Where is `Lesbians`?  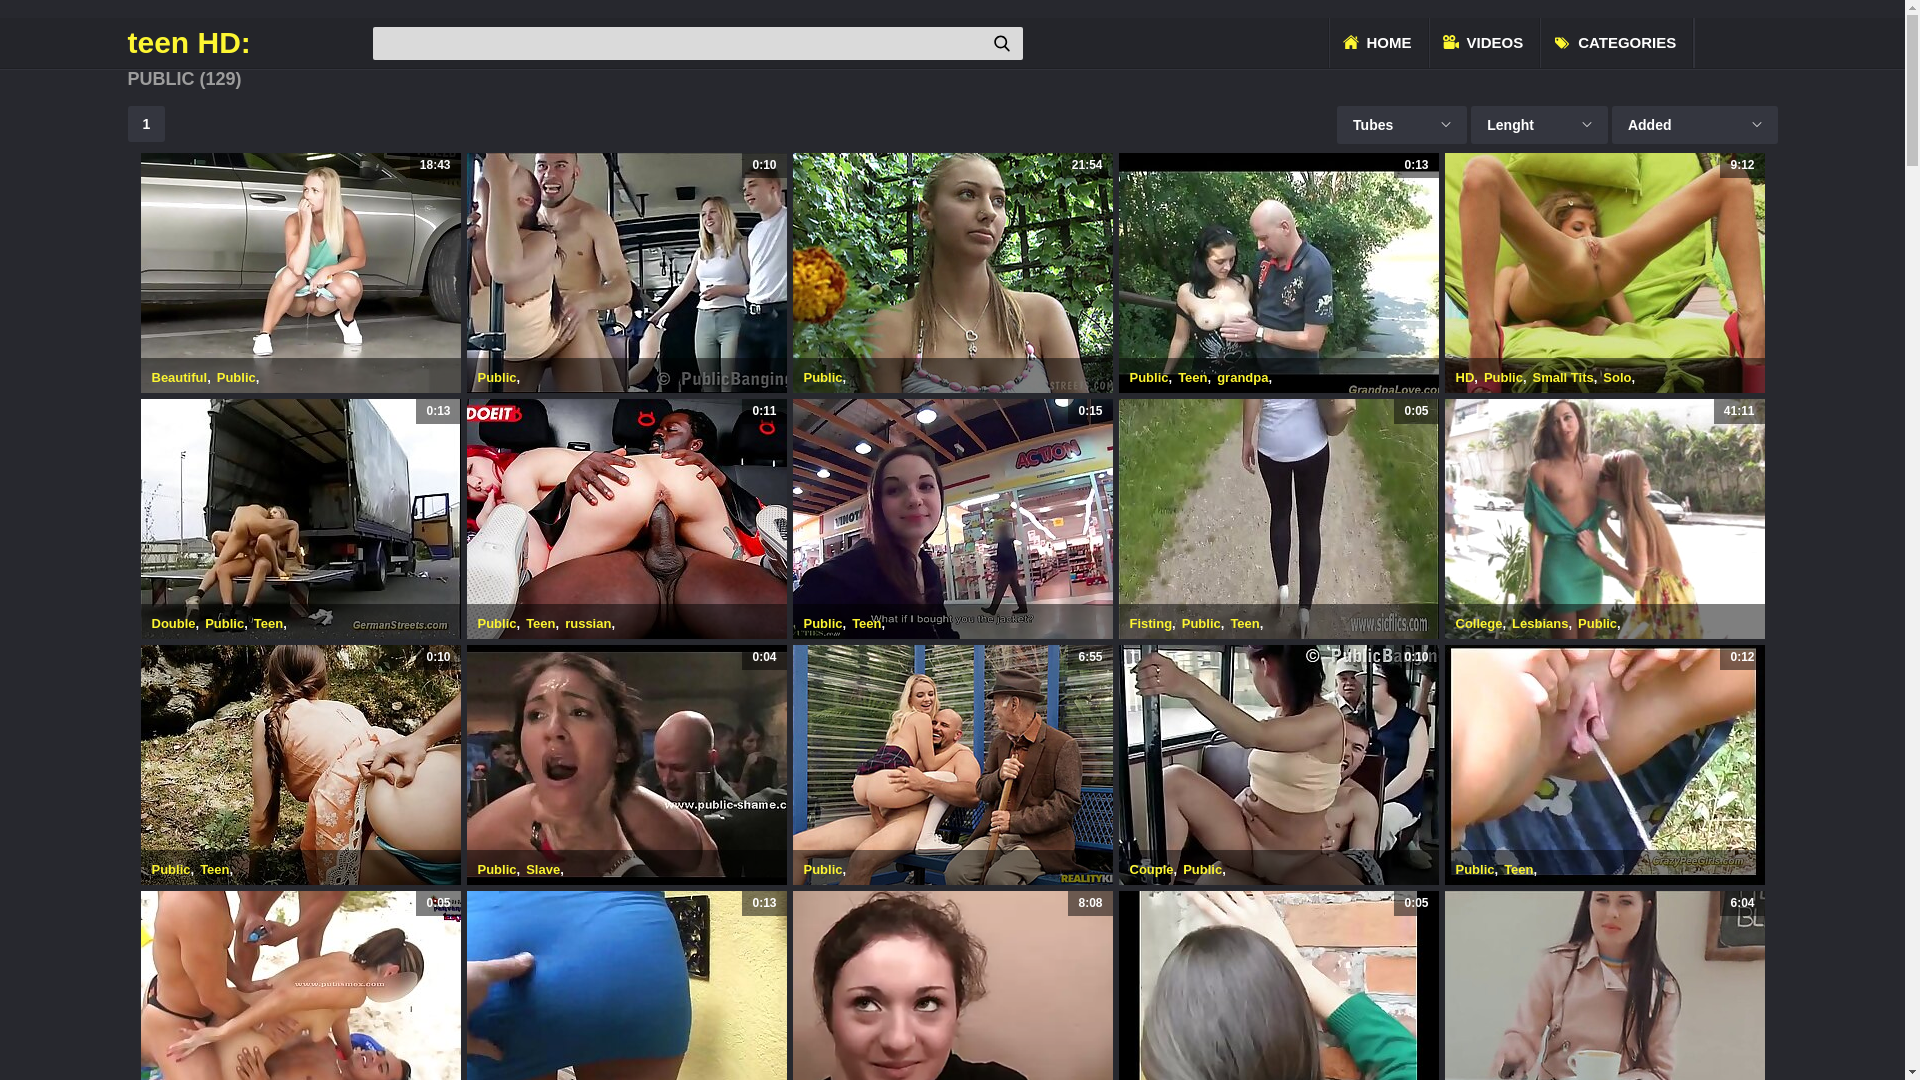
Lesbians is located at coordinates (1540, 624).